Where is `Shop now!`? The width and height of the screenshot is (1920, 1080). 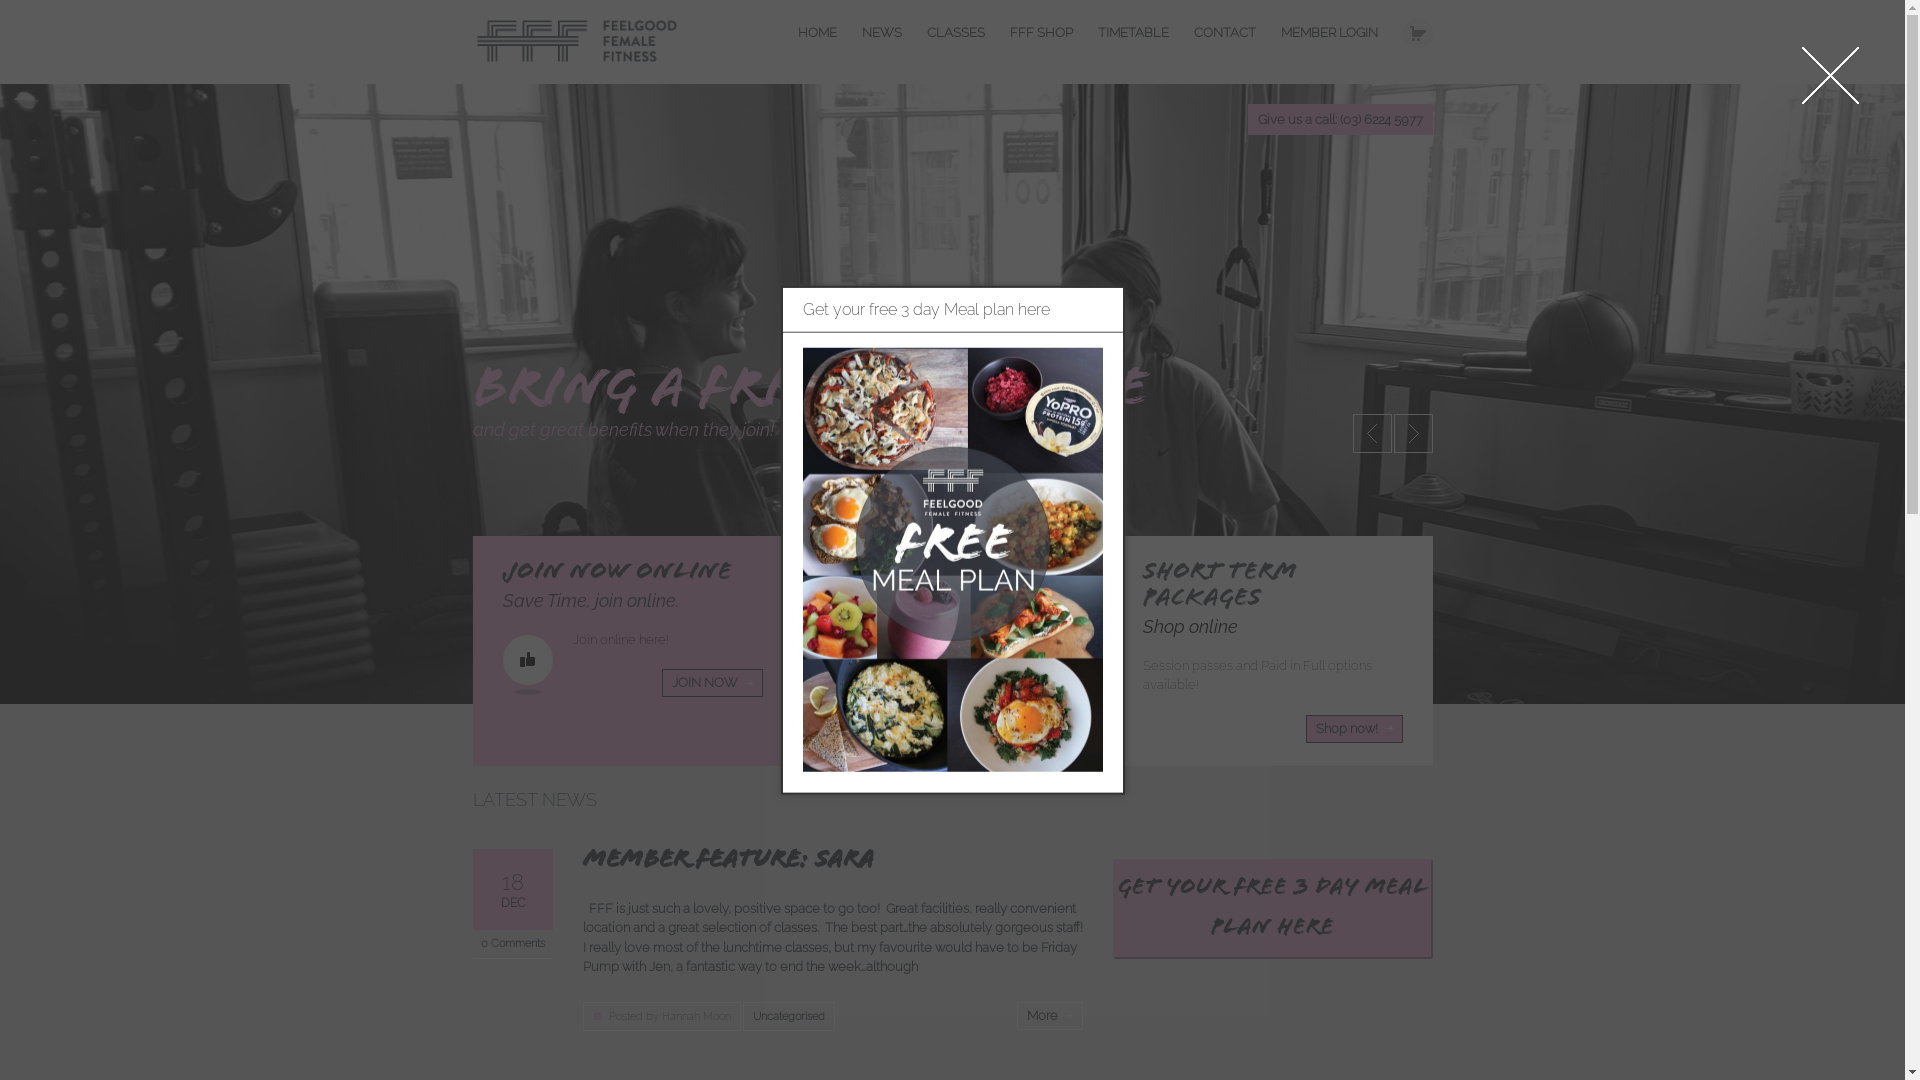
Shop now! is located at coordinates (1354, 729).